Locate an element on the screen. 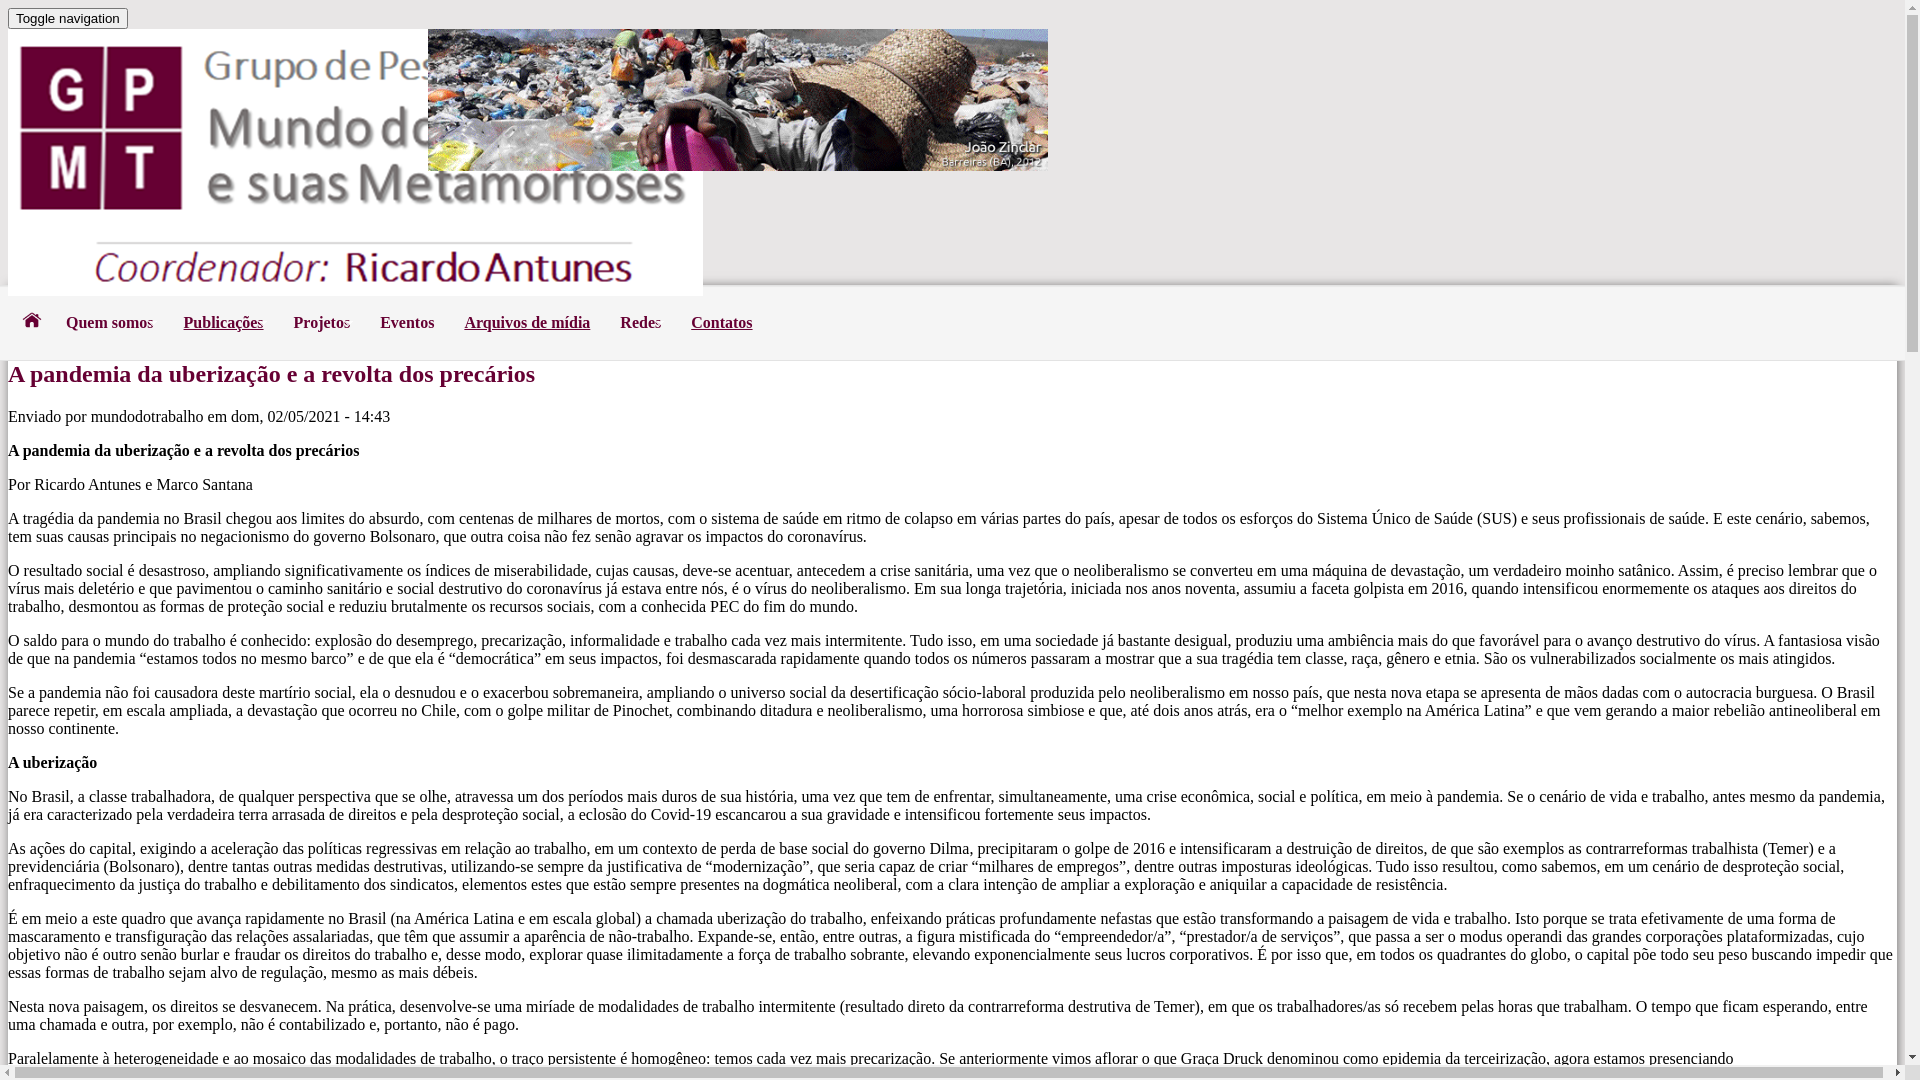 The width and height of the screenshot is (1920, 1080). Toggle navigation is located at coordinates (68, 18).